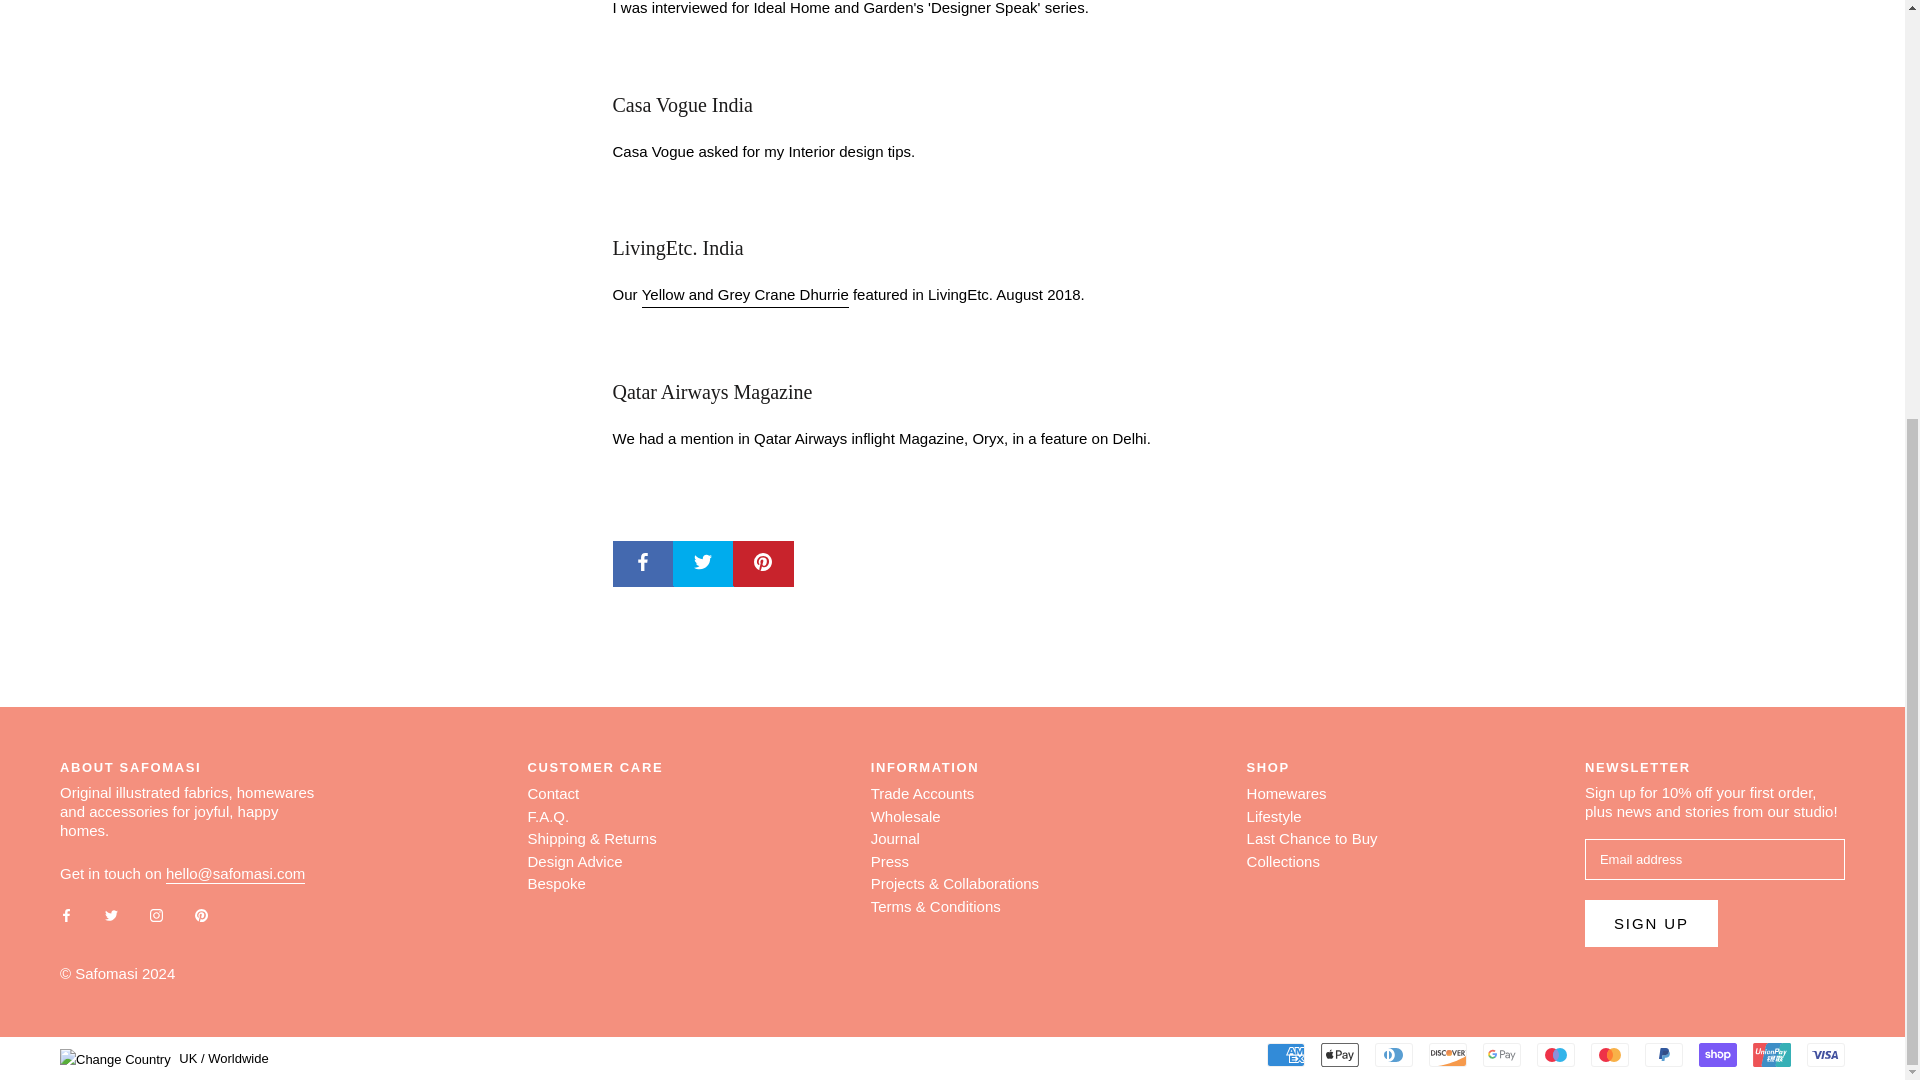 This screenshot has width=1920, height=1080. I want to click on Union Pay, so click(1772, 1055).